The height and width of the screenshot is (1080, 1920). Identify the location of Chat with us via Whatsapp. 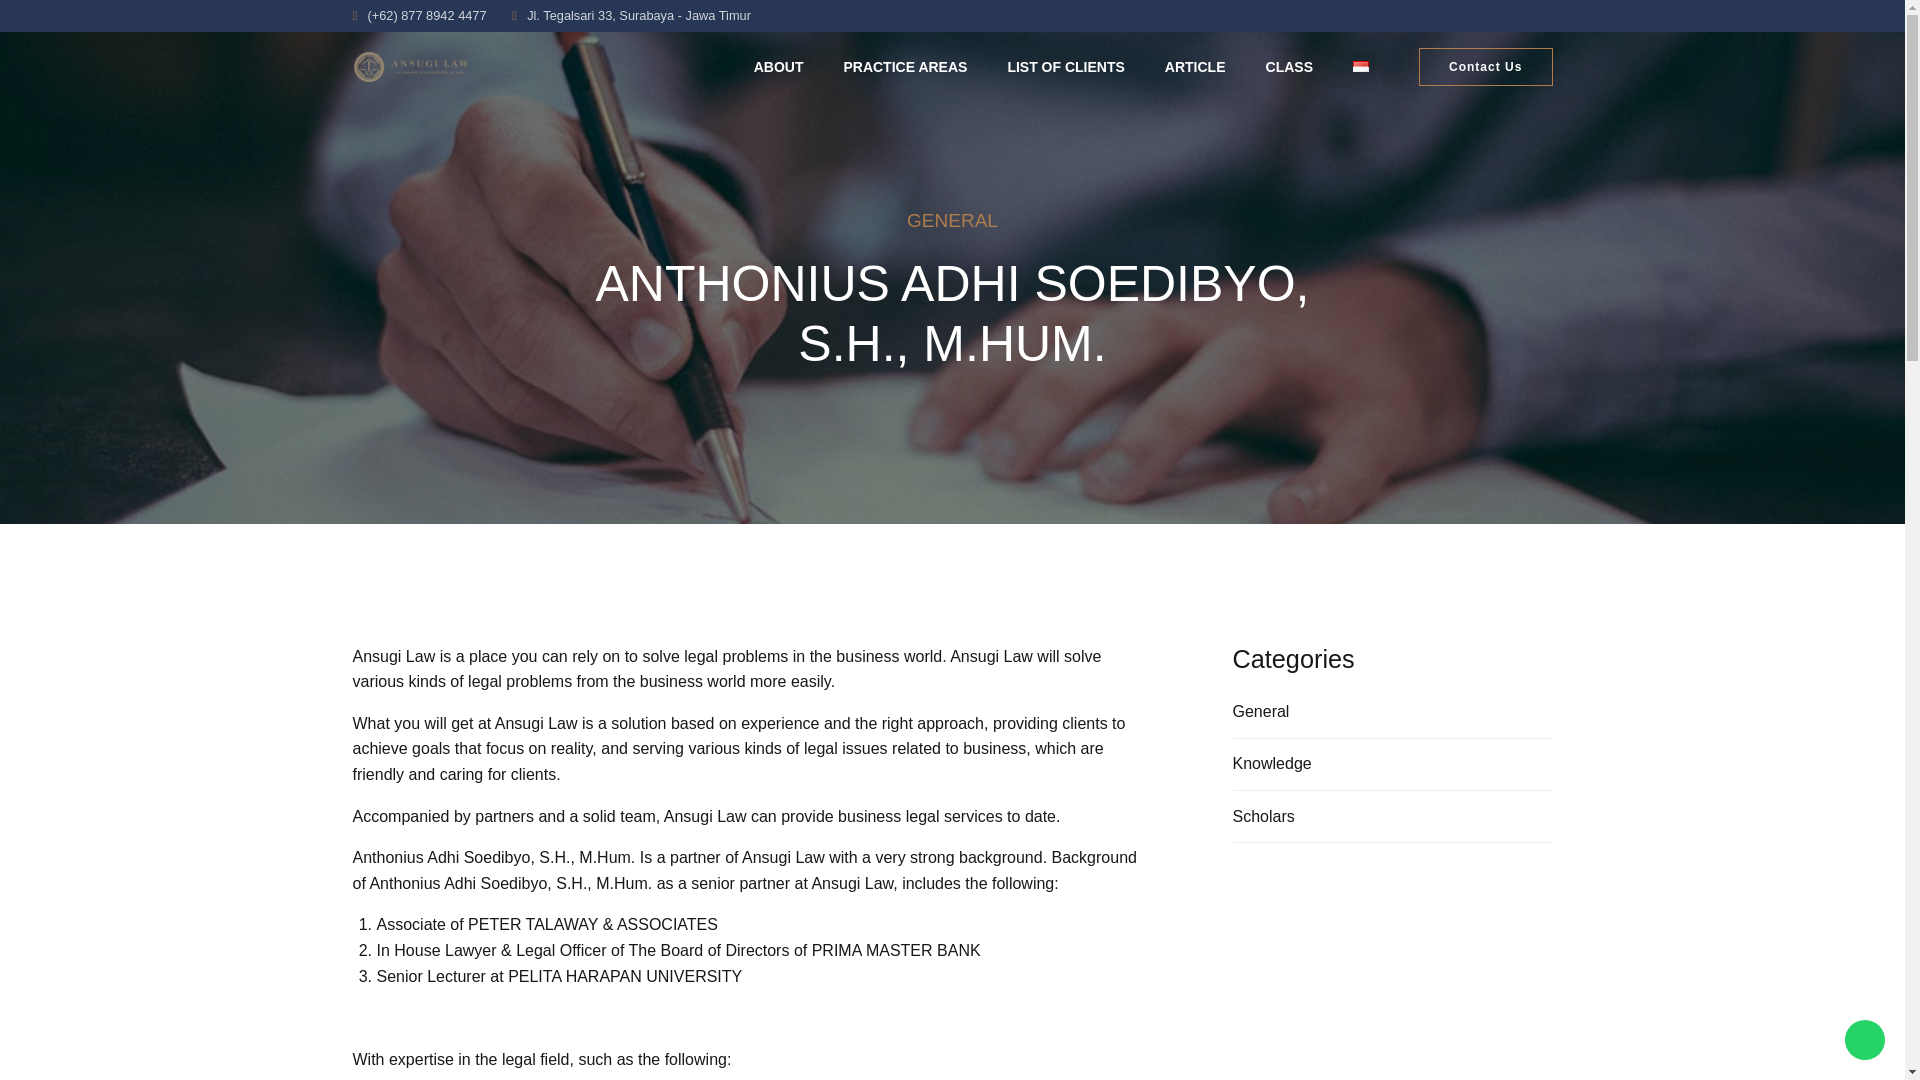
(1865, 1039).